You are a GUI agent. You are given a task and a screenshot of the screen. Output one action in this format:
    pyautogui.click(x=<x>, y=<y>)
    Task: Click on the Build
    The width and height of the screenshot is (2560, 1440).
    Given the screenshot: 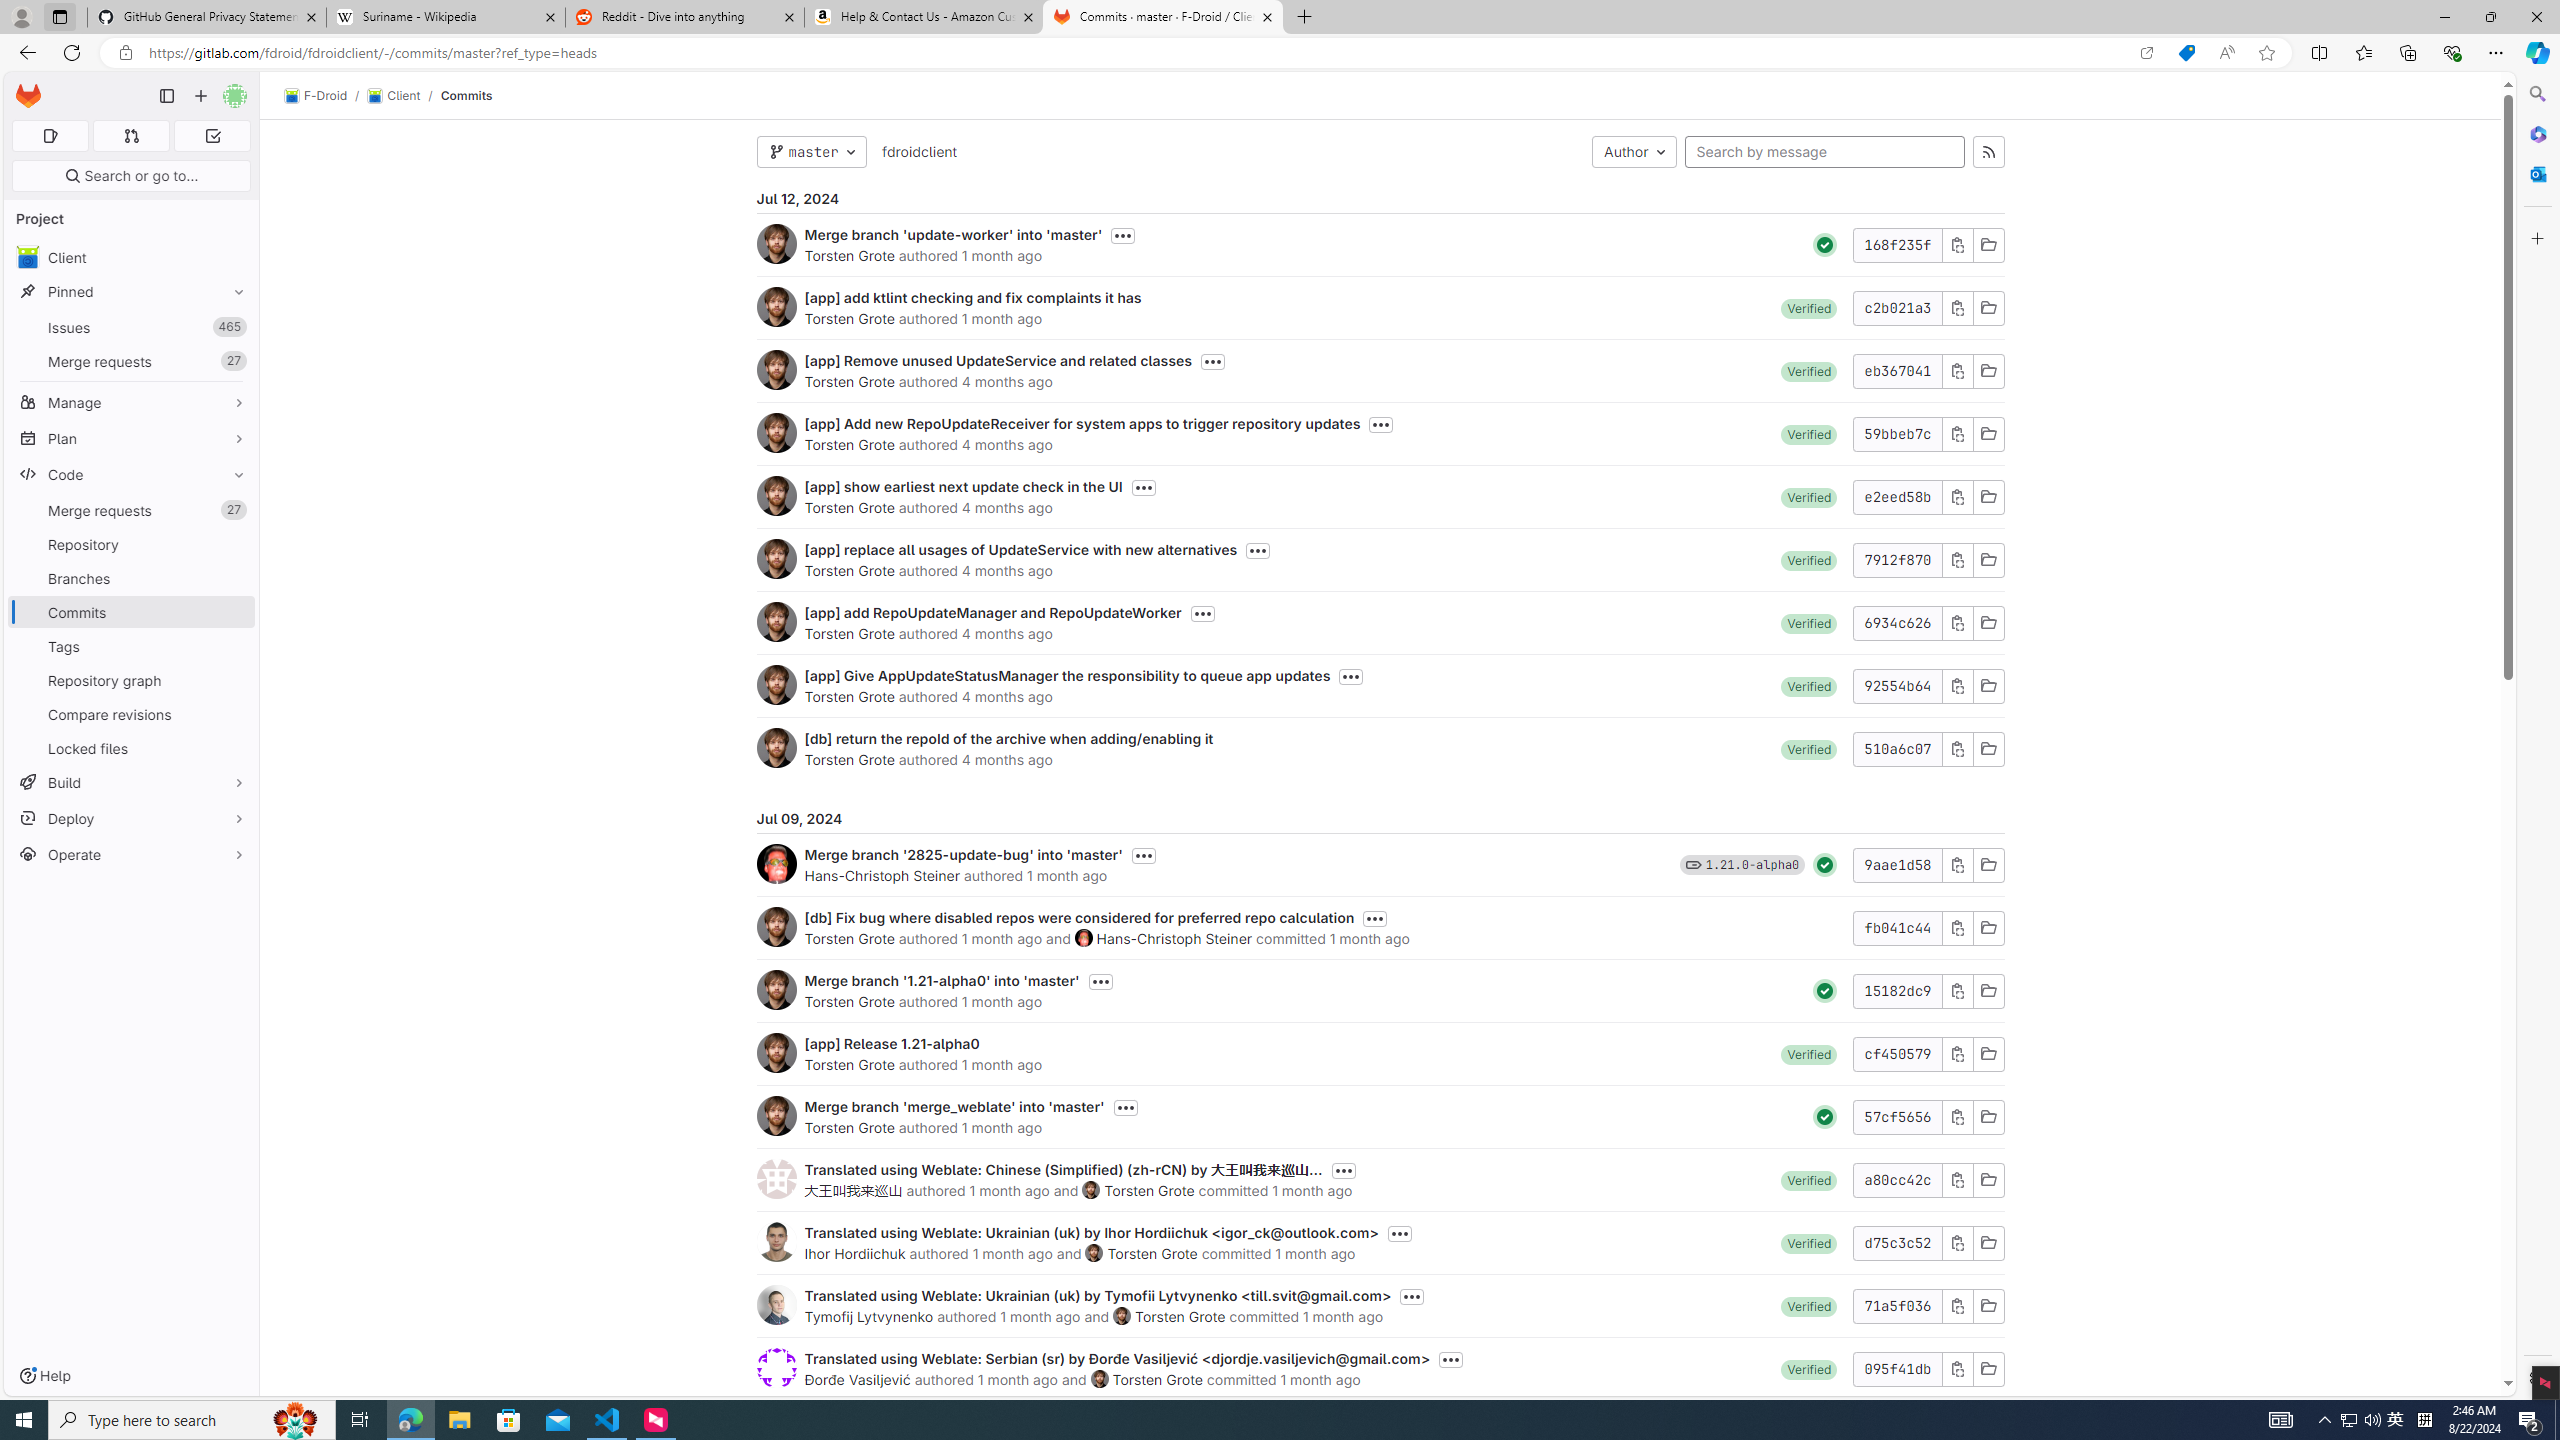 What is the action you would take?
    pyautogui.click(x=132, y=782)
    